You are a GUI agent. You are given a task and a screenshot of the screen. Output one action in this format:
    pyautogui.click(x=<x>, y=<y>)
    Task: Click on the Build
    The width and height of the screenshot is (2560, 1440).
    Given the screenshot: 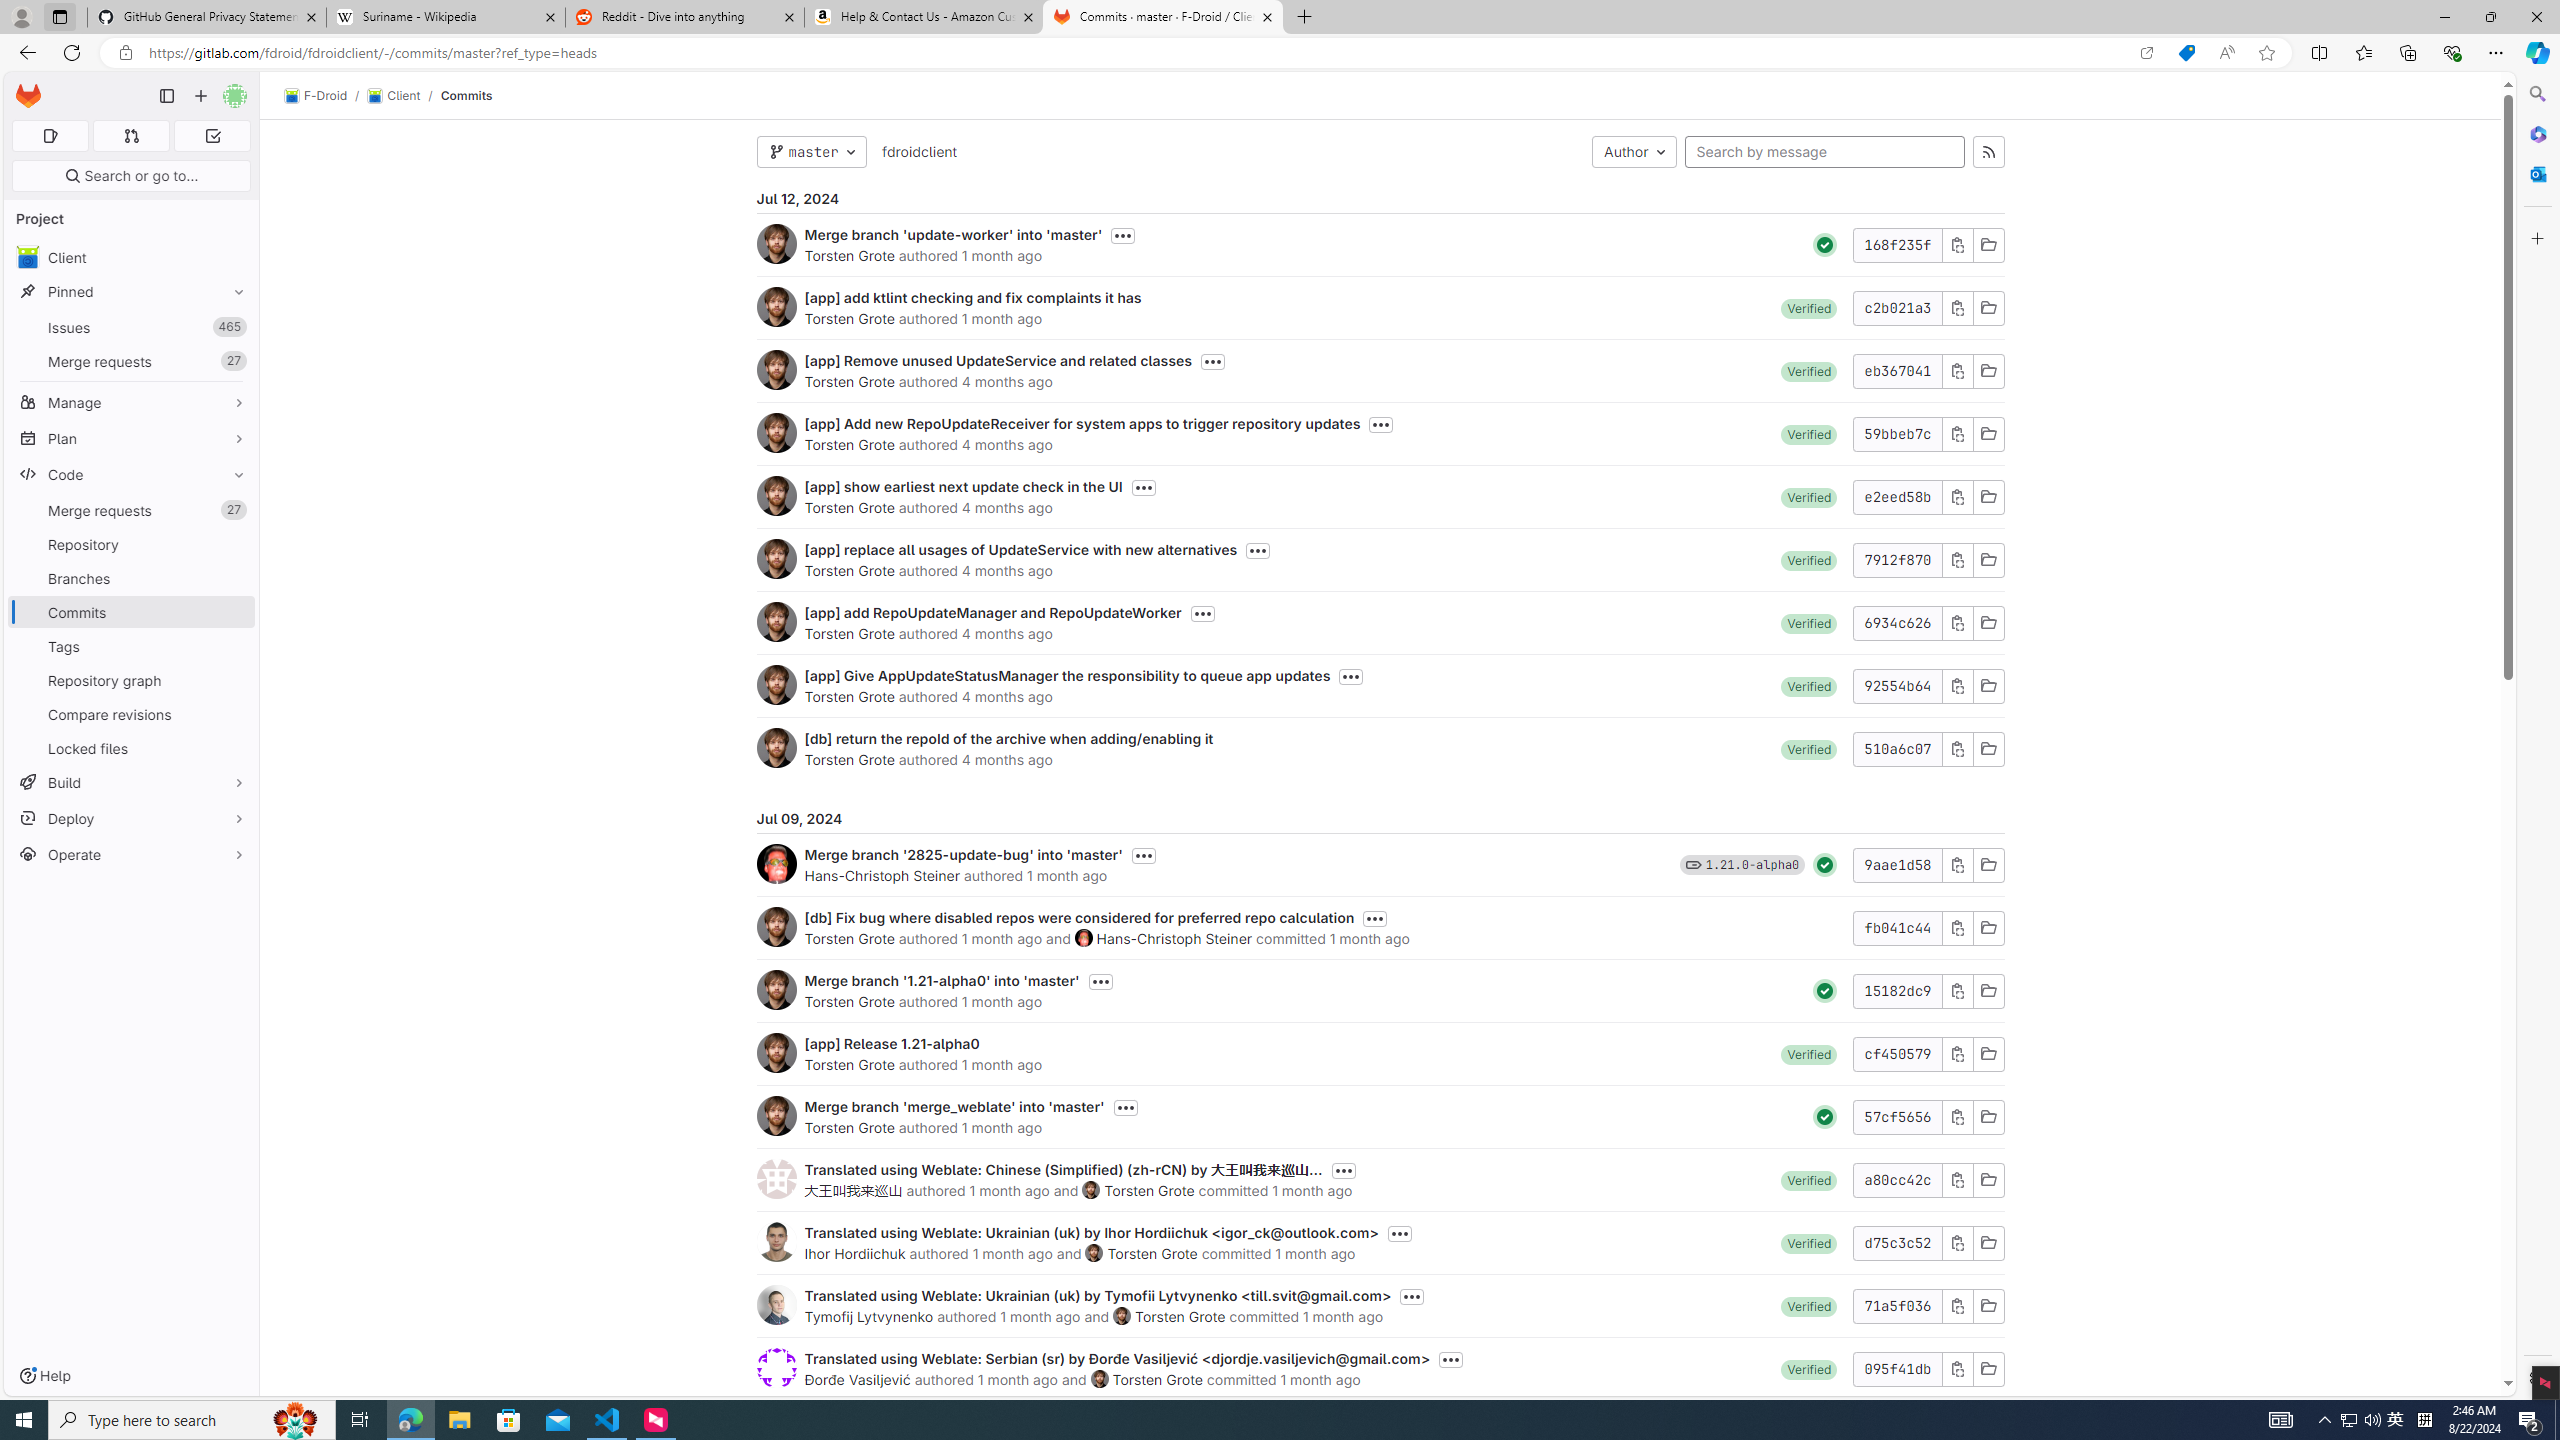 What is the action you would take?
    pyautogui.click(x=132, y=782)
    